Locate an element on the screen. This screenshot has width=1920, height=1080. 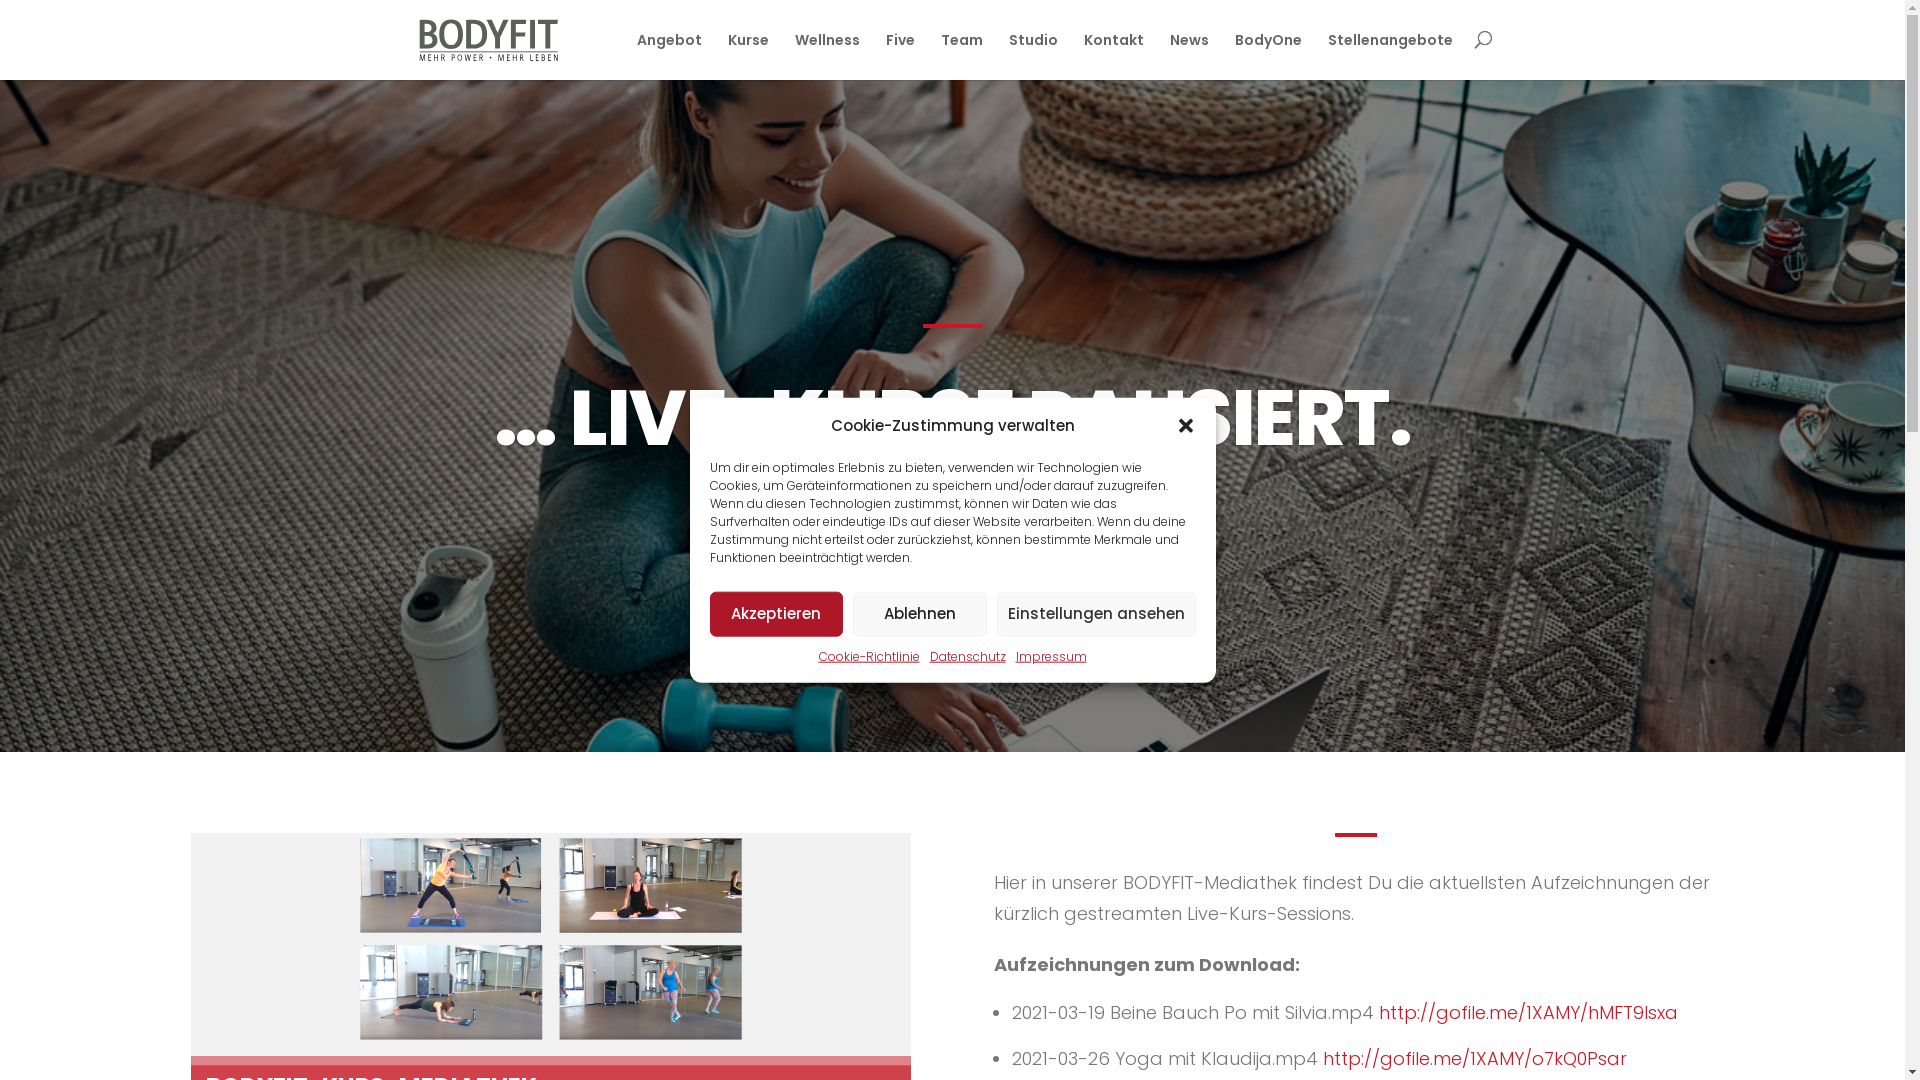
Ablehnen is located at coordinates (920, 614).